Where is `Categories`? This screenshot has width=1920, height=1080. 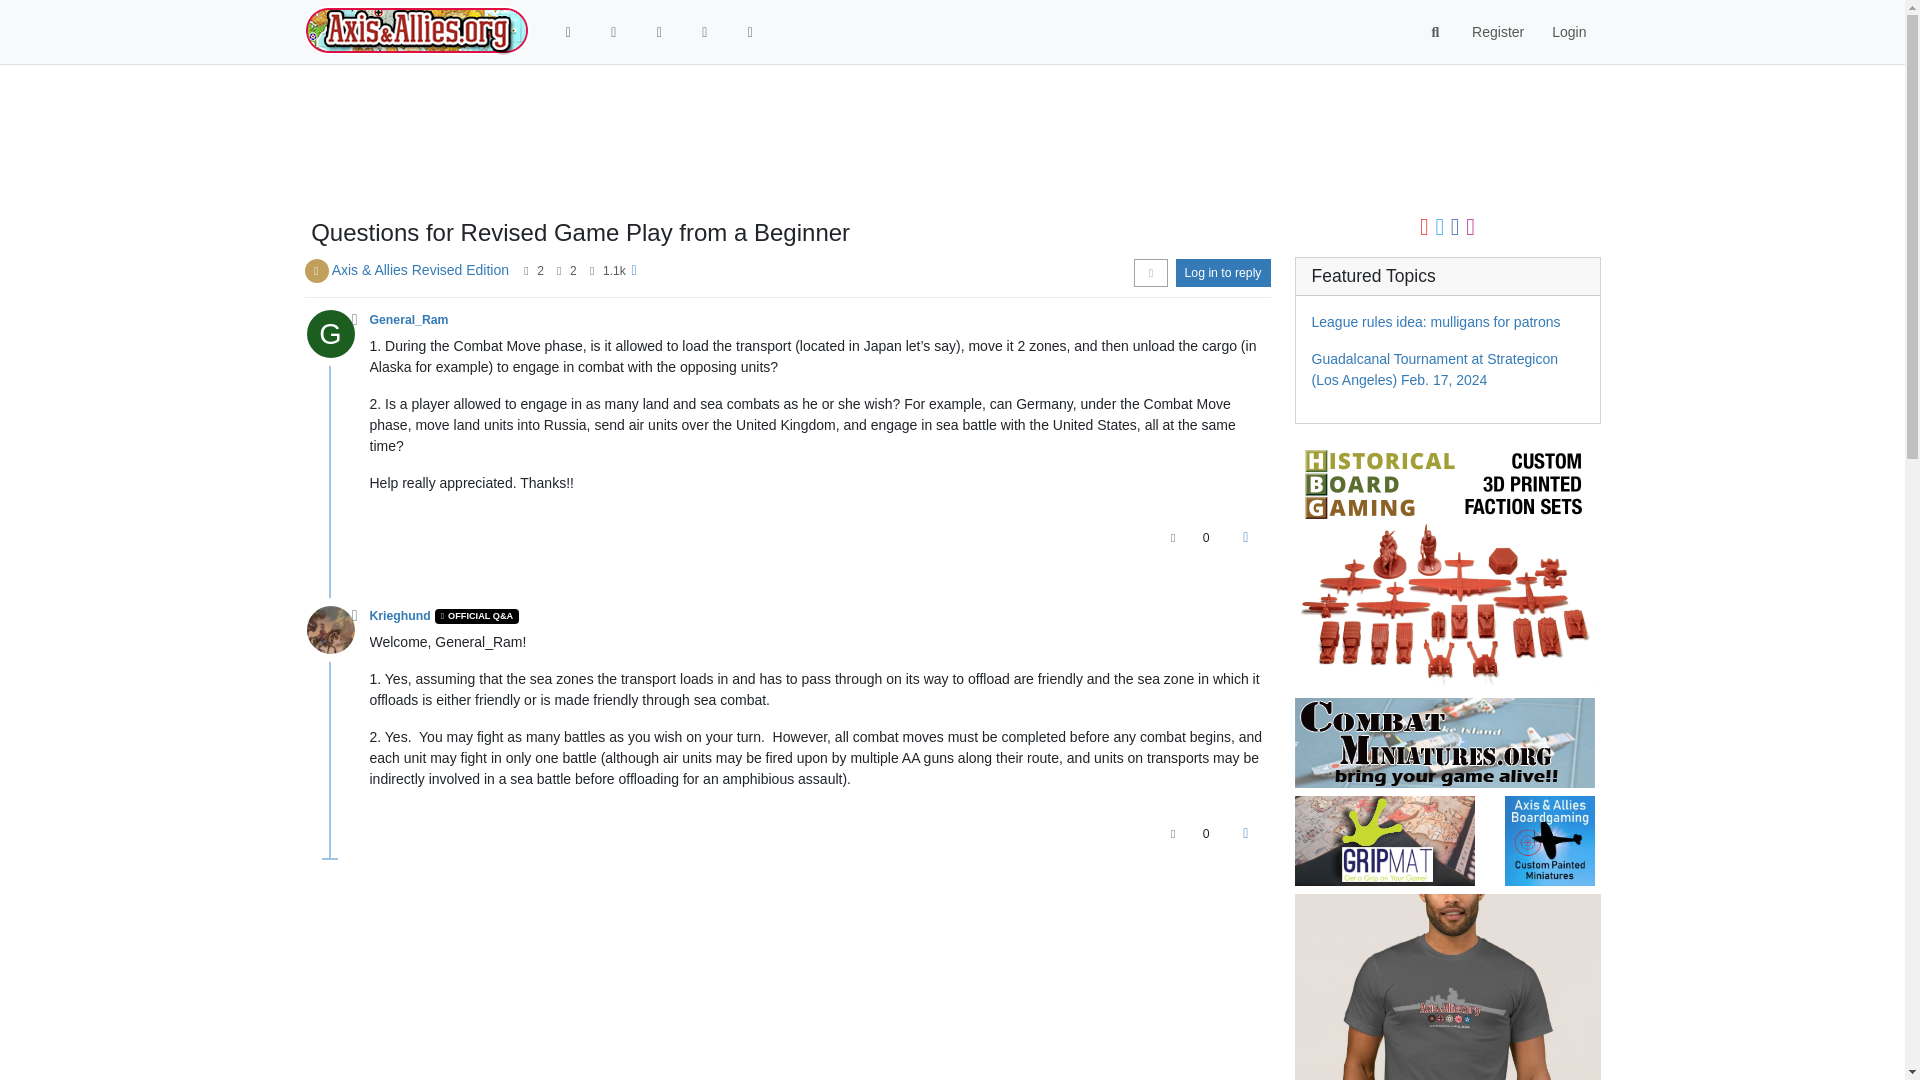 Categories is located at coordinates (614, 32).